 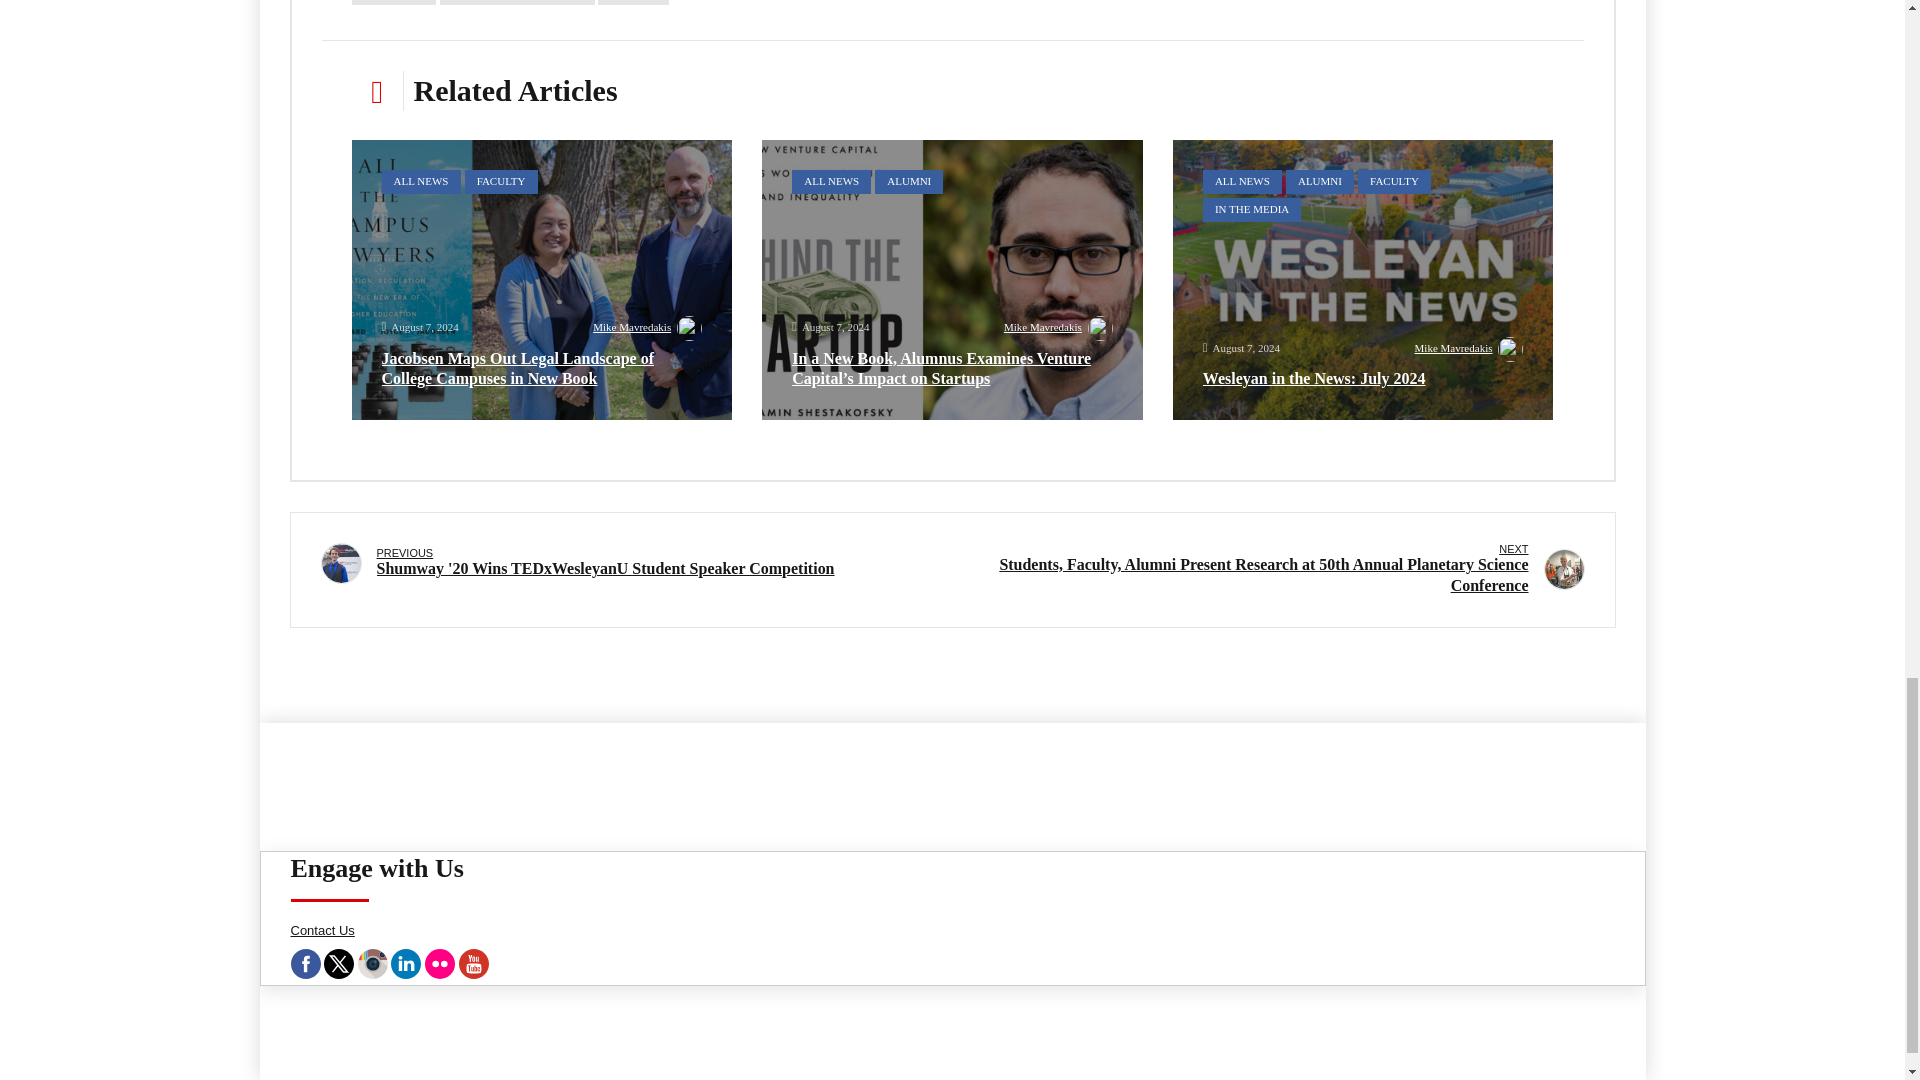 I want to click on Mike Mavredakis, so click(x=648, y=330).